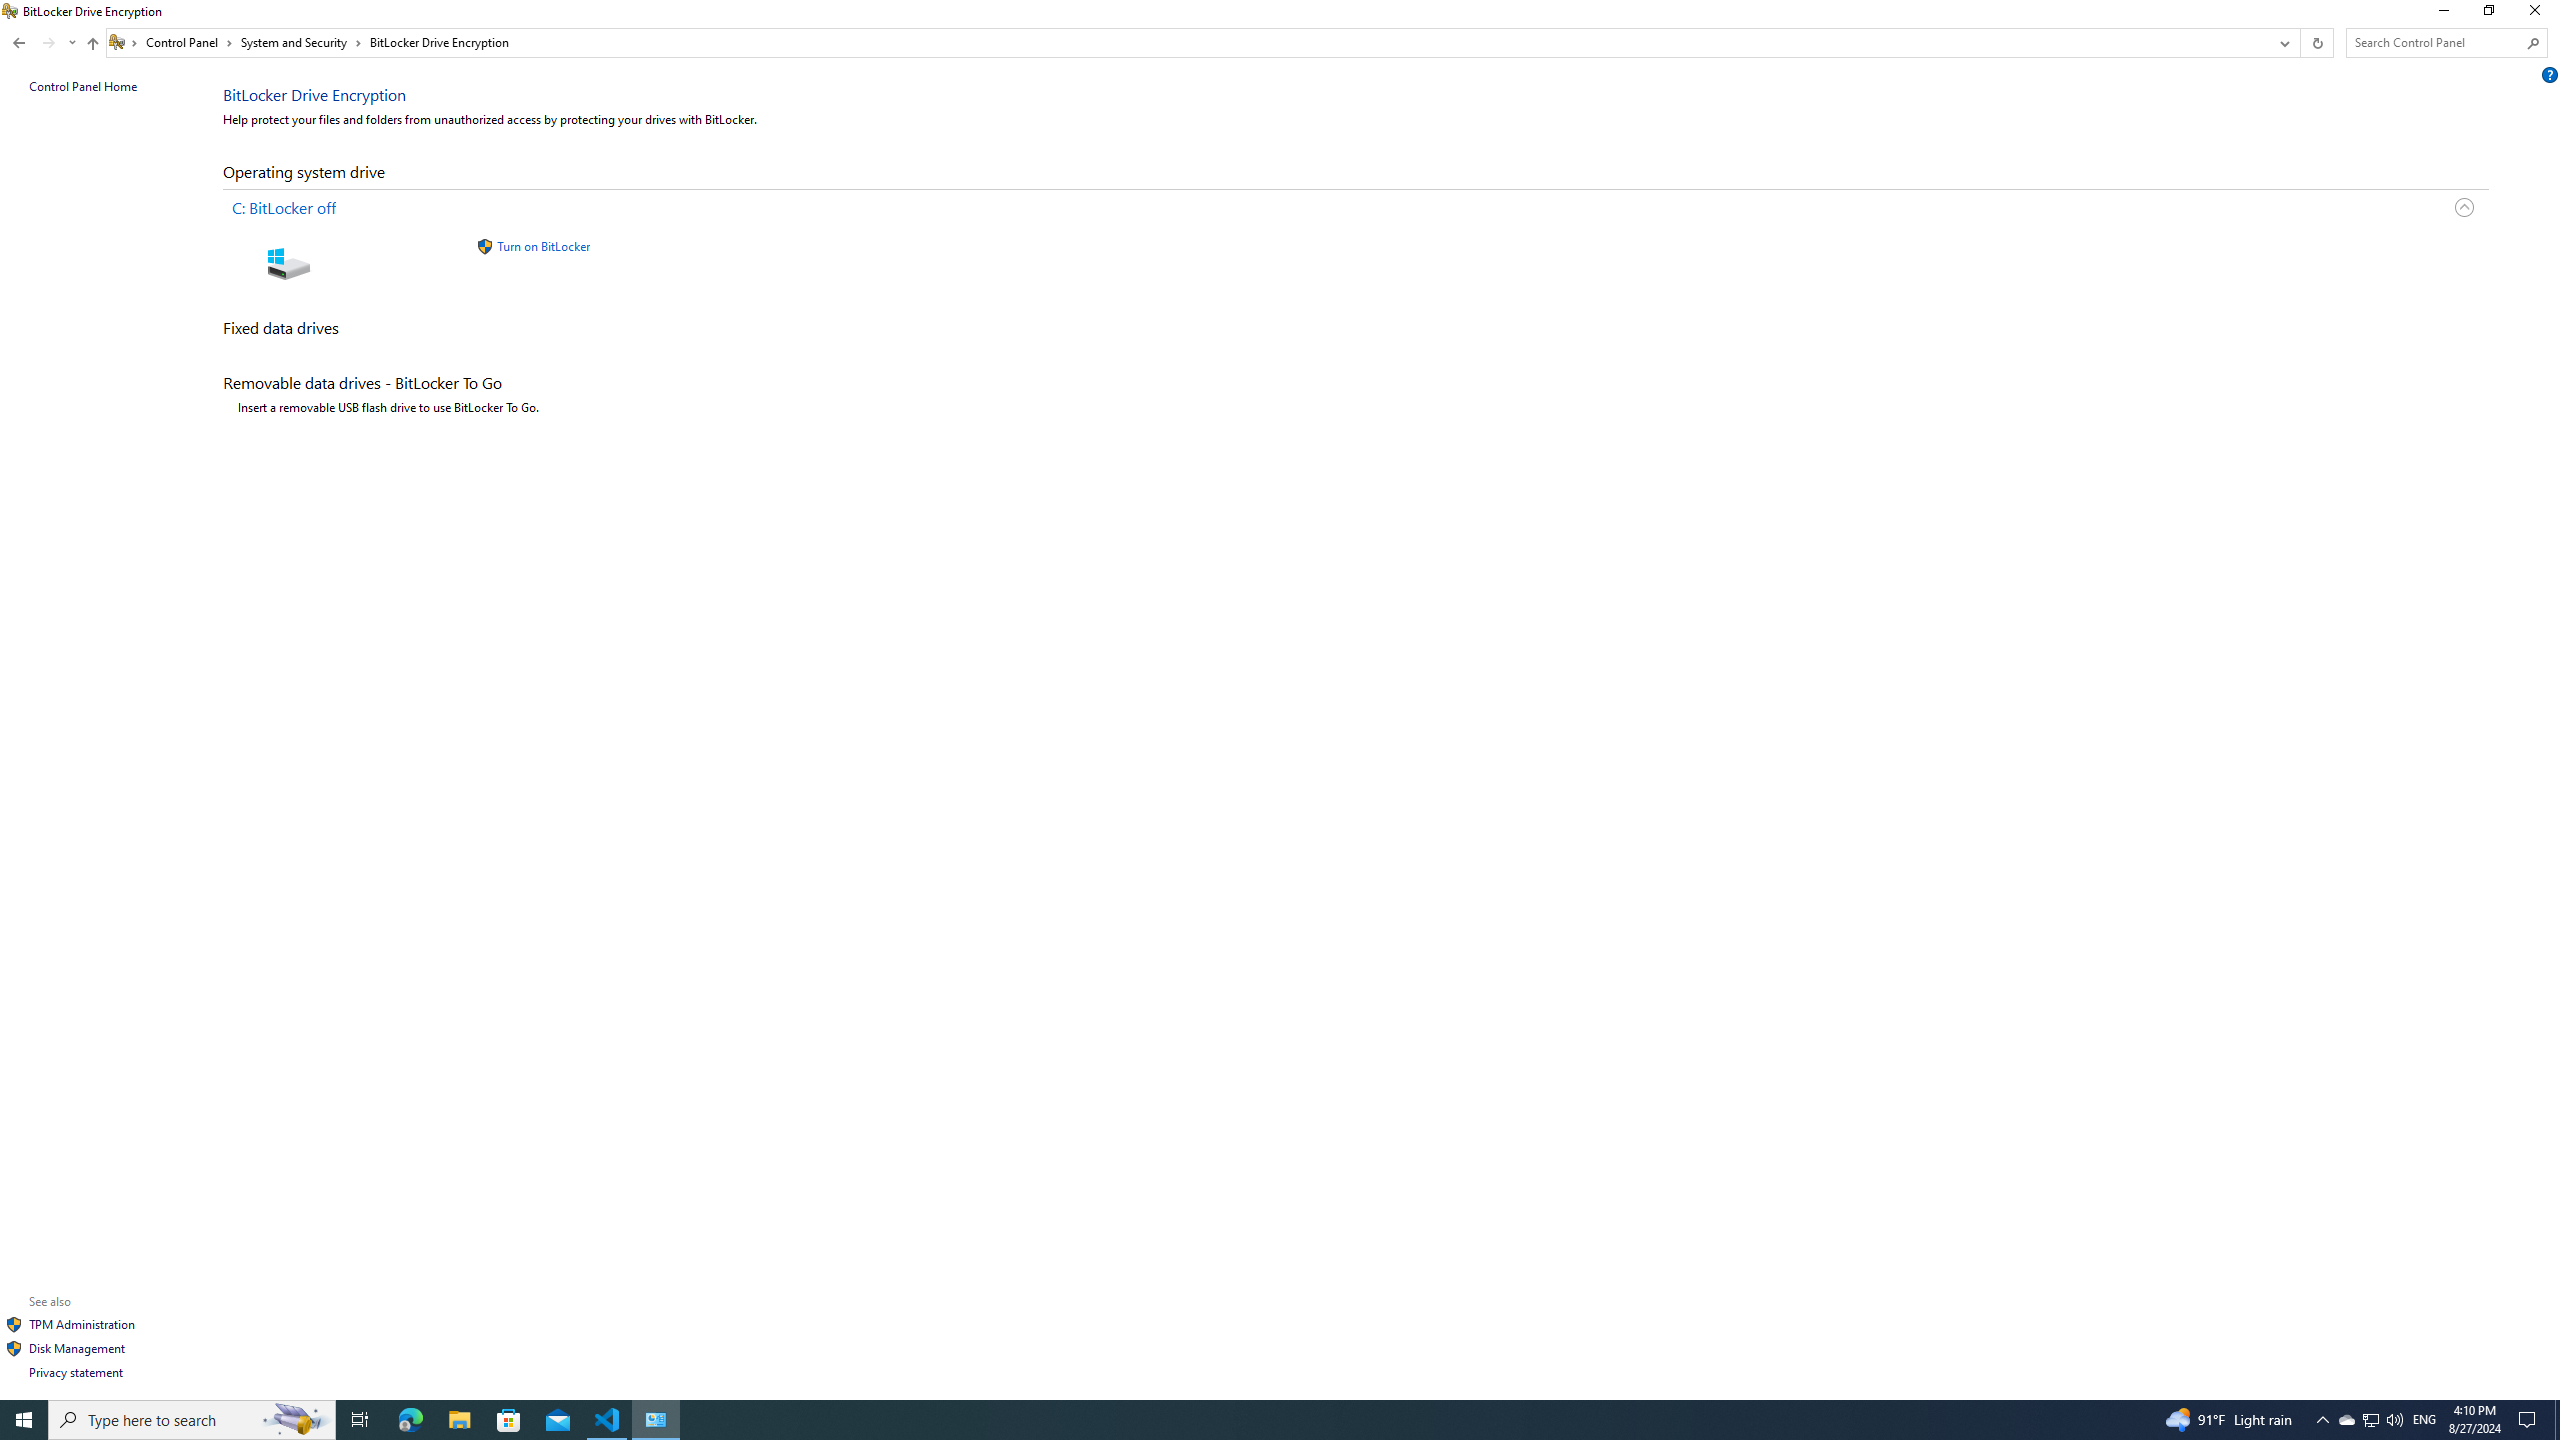  Describe the element at coordinates (2442, 14) in the screenshot. I see `Address band toolbar` at that location.